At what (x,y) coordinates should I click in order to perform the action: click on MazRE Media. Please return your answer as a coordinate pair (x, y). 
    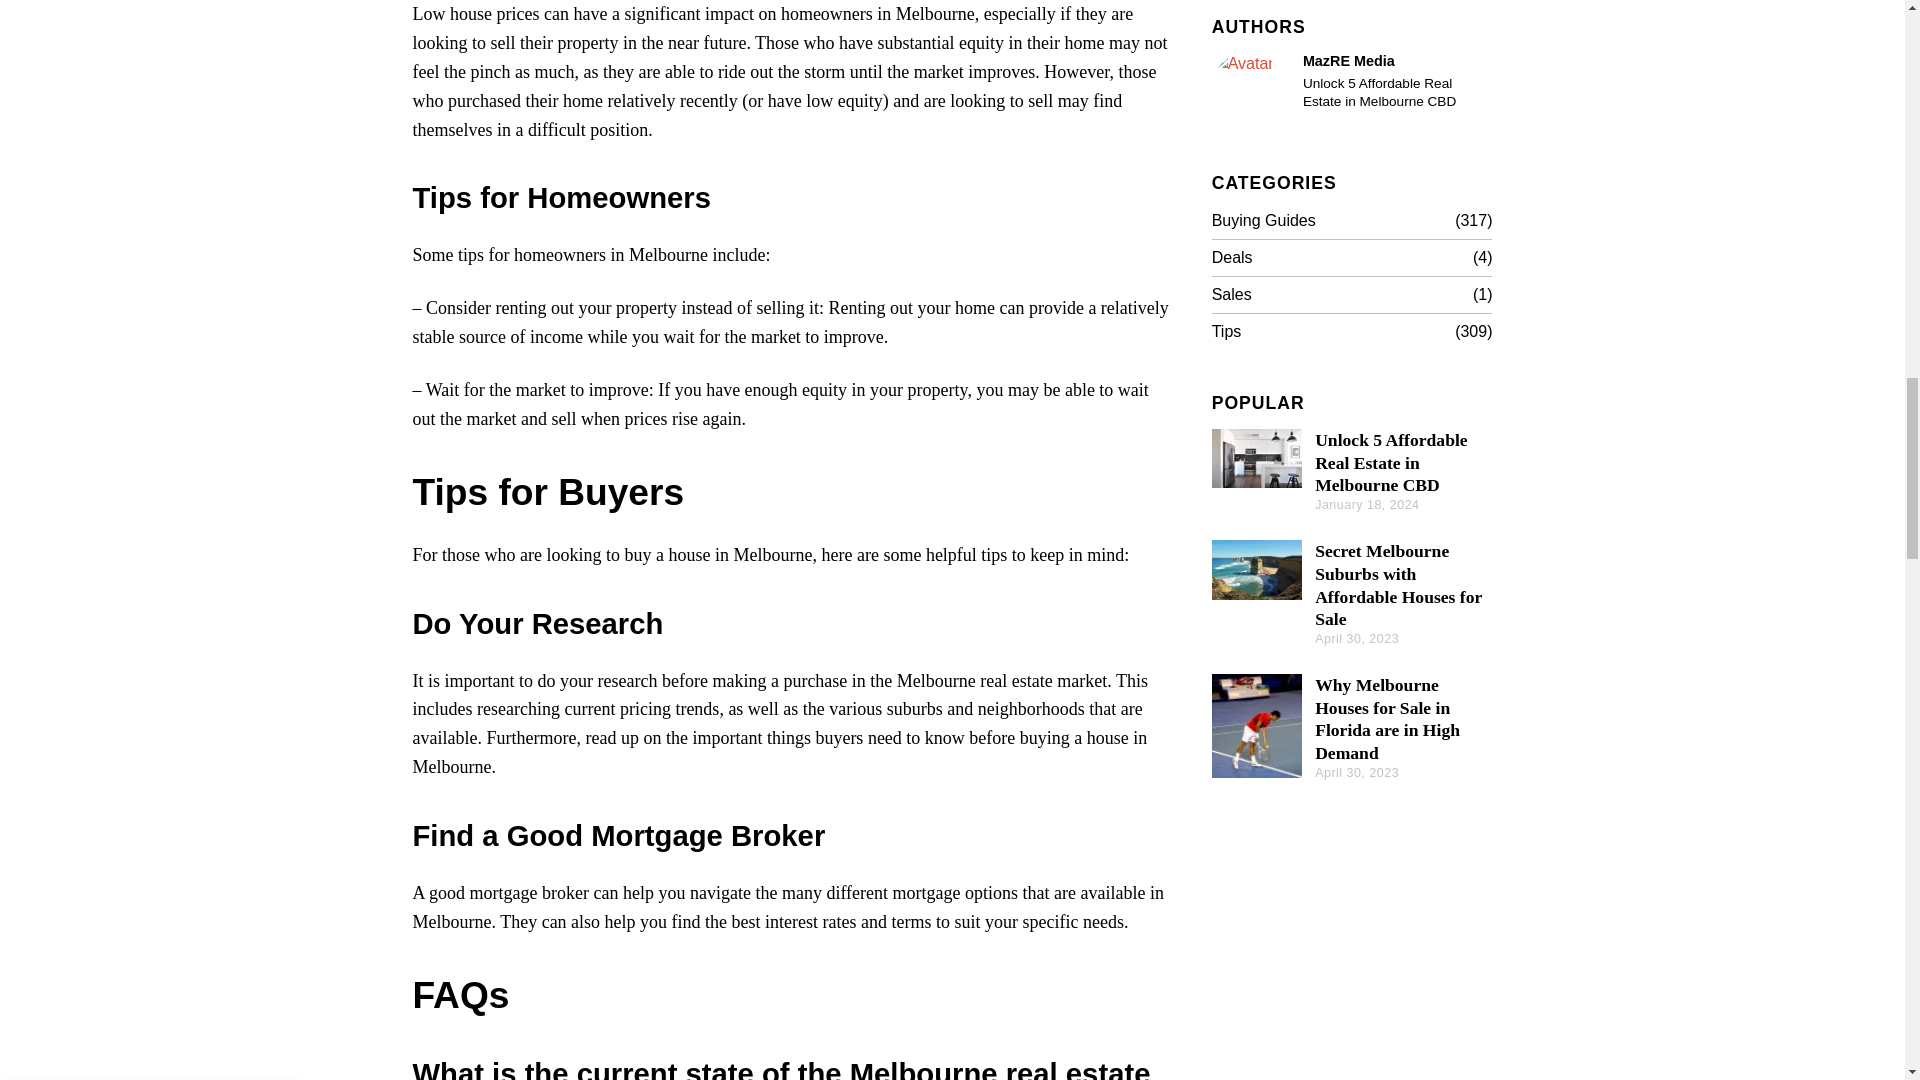
    Looking at the image, I should click on (1248, 88).